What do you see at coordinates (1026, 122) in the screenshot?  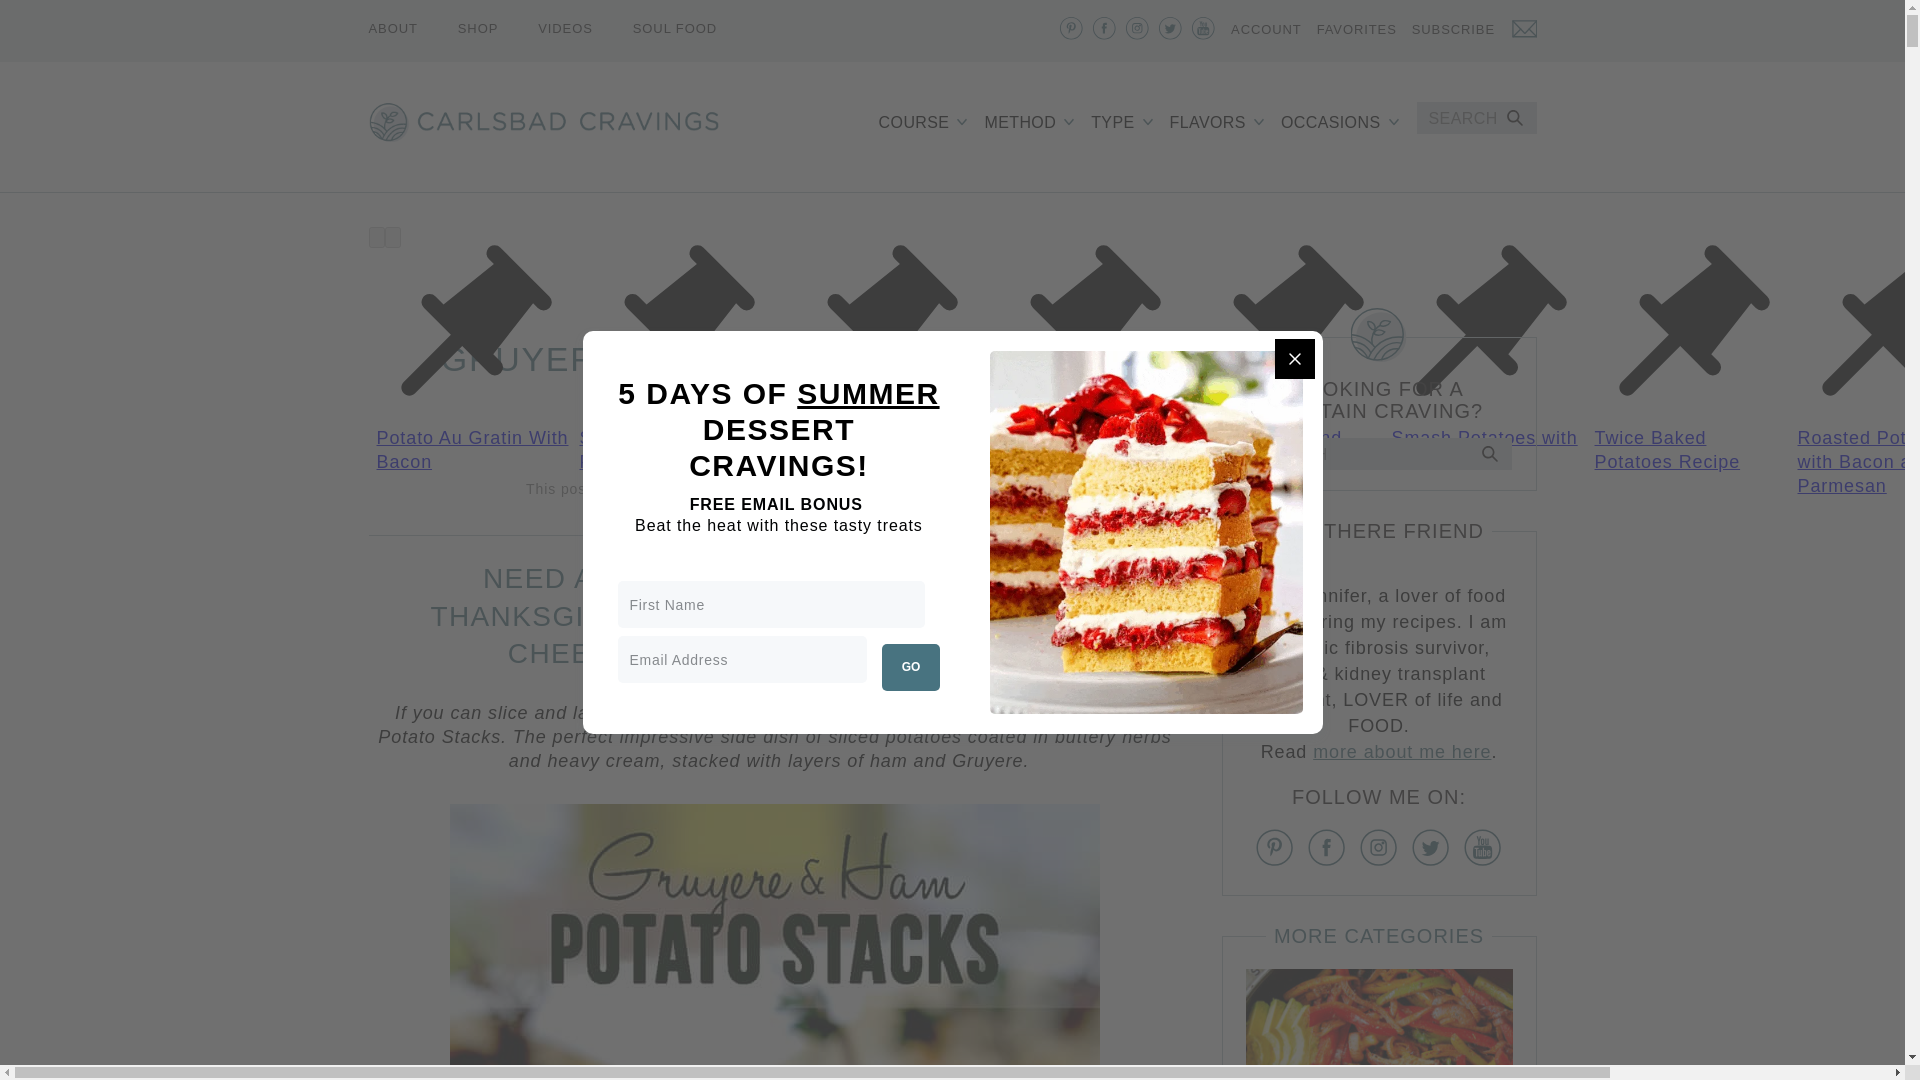 I see `METHOD` at bounding box center [1026, 122].